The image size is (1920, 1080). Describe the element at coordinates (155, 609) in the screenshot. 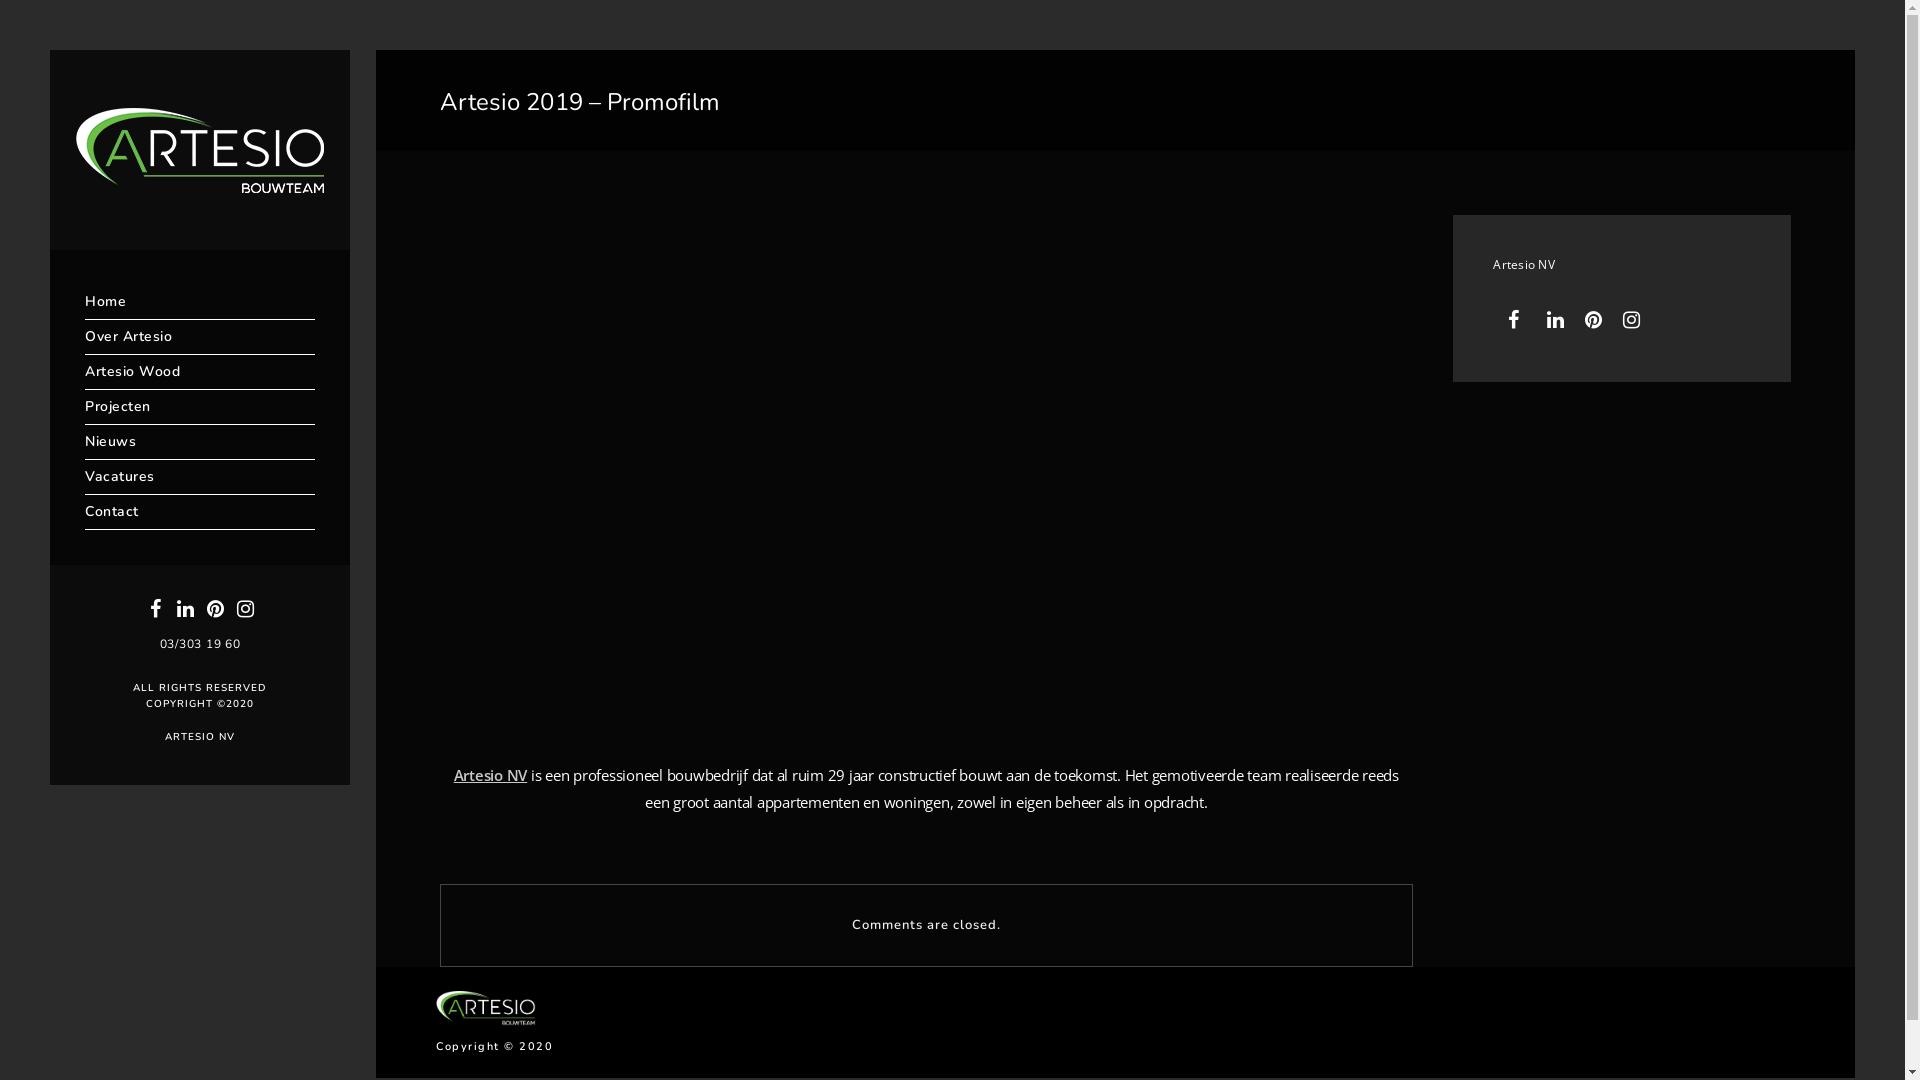

I see `Facebook` at that location.